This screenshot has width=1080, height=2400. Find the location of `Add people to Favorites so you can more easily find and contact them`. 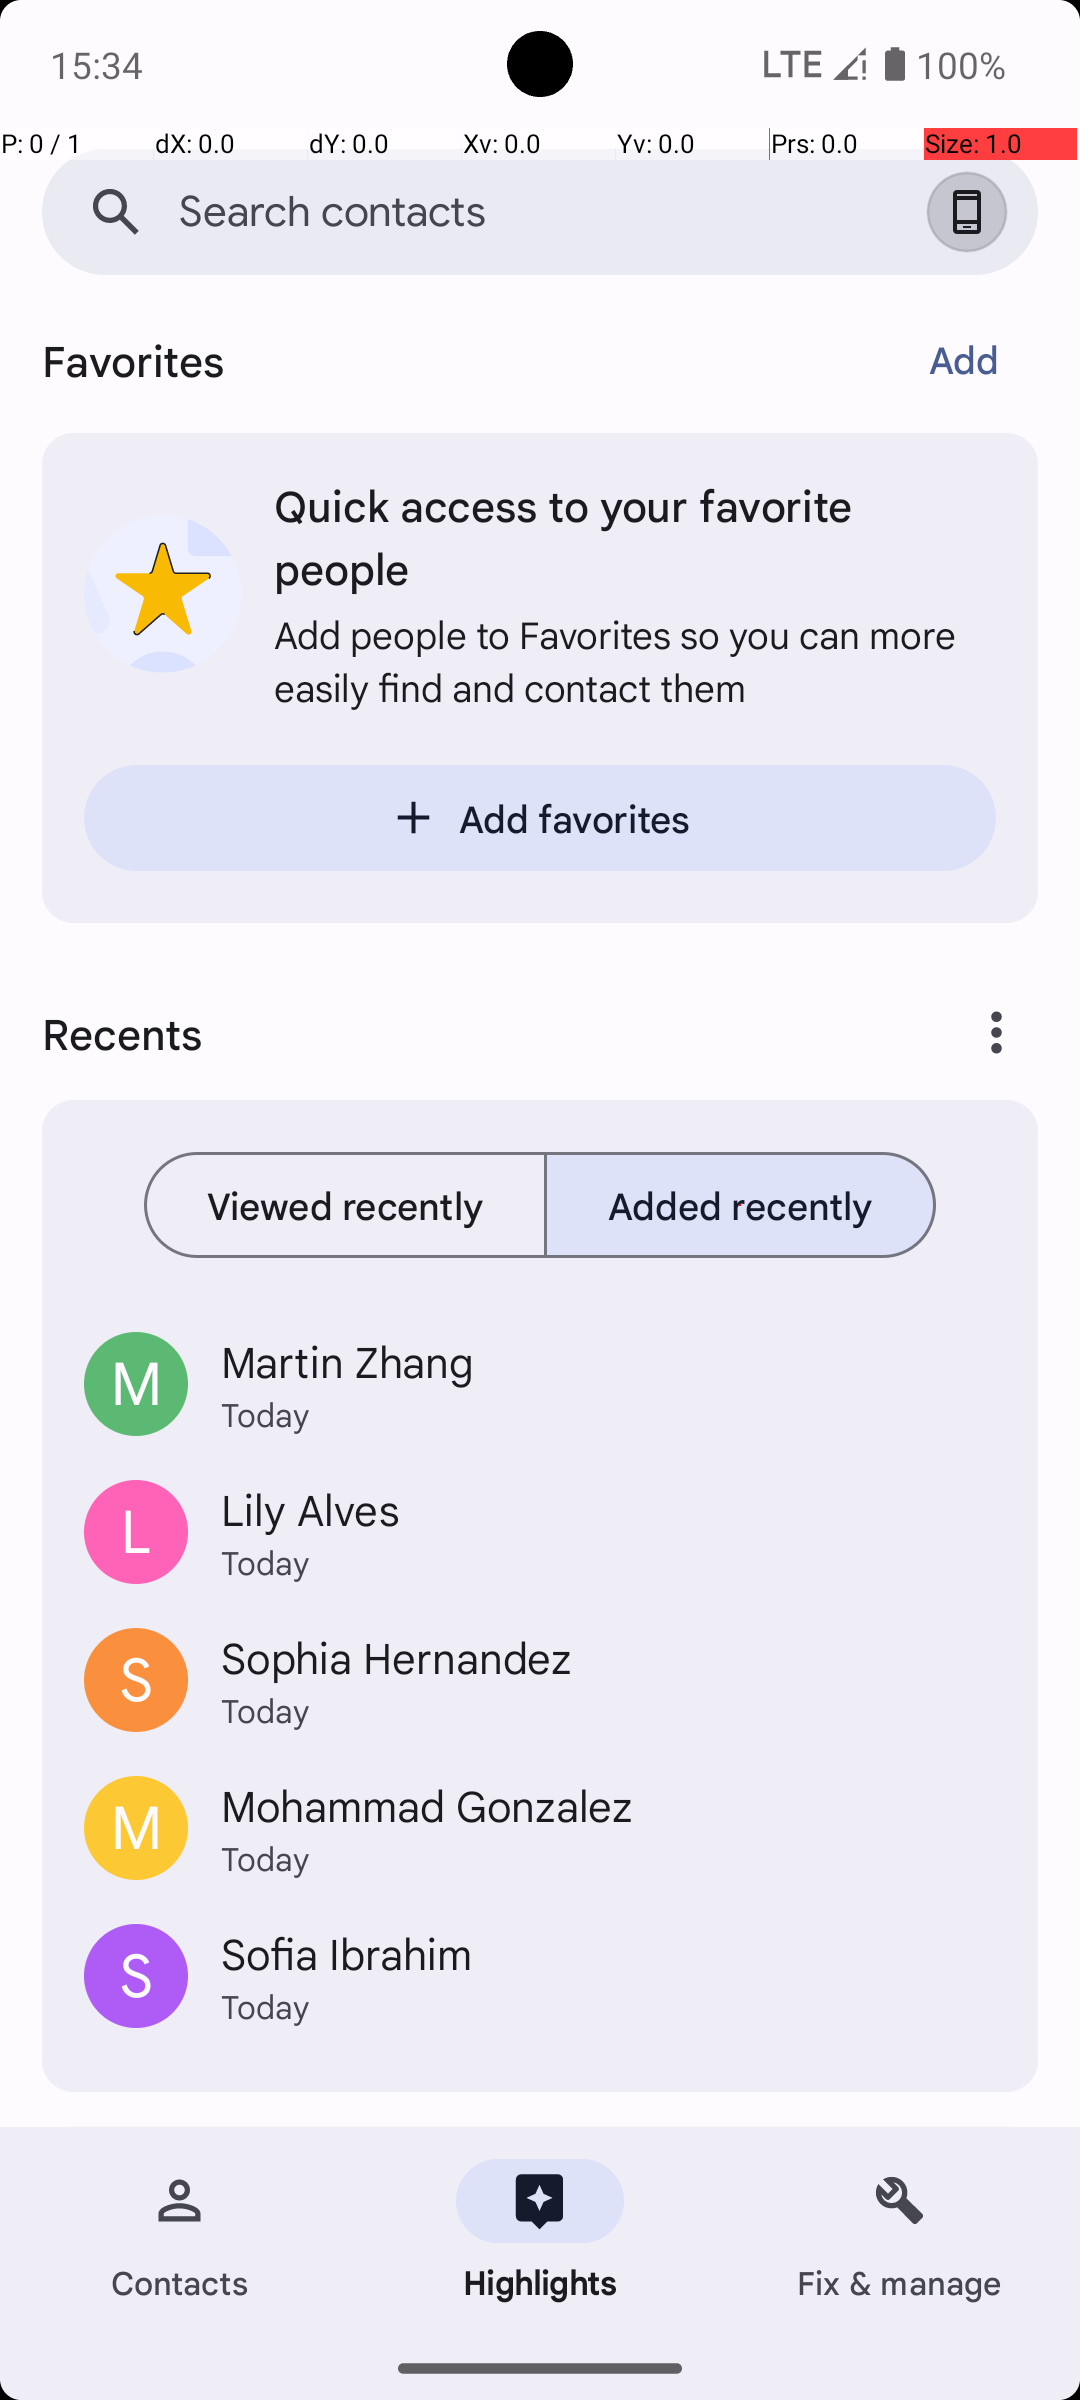

Add people to Favorites so you can more easily find and contact them is located at coordinates (635, 660).